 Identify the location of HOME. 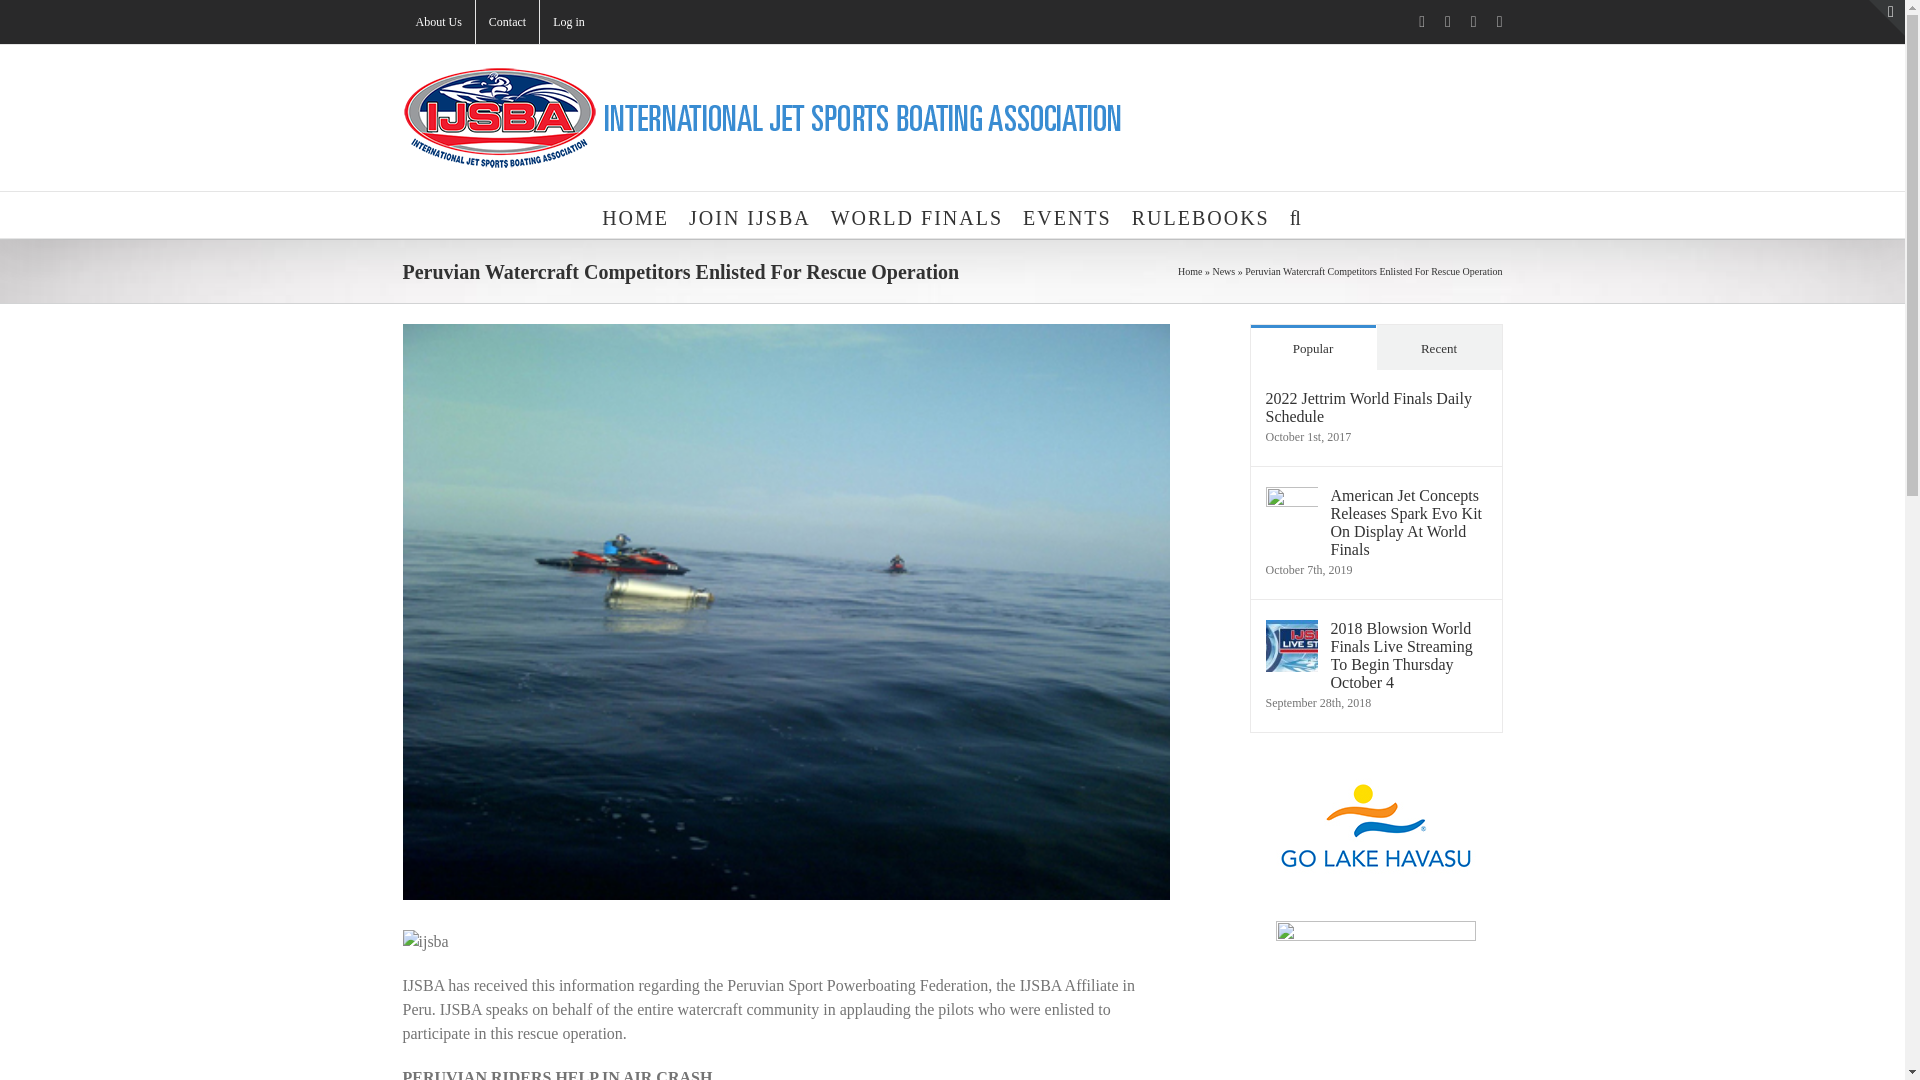
(635, 214).